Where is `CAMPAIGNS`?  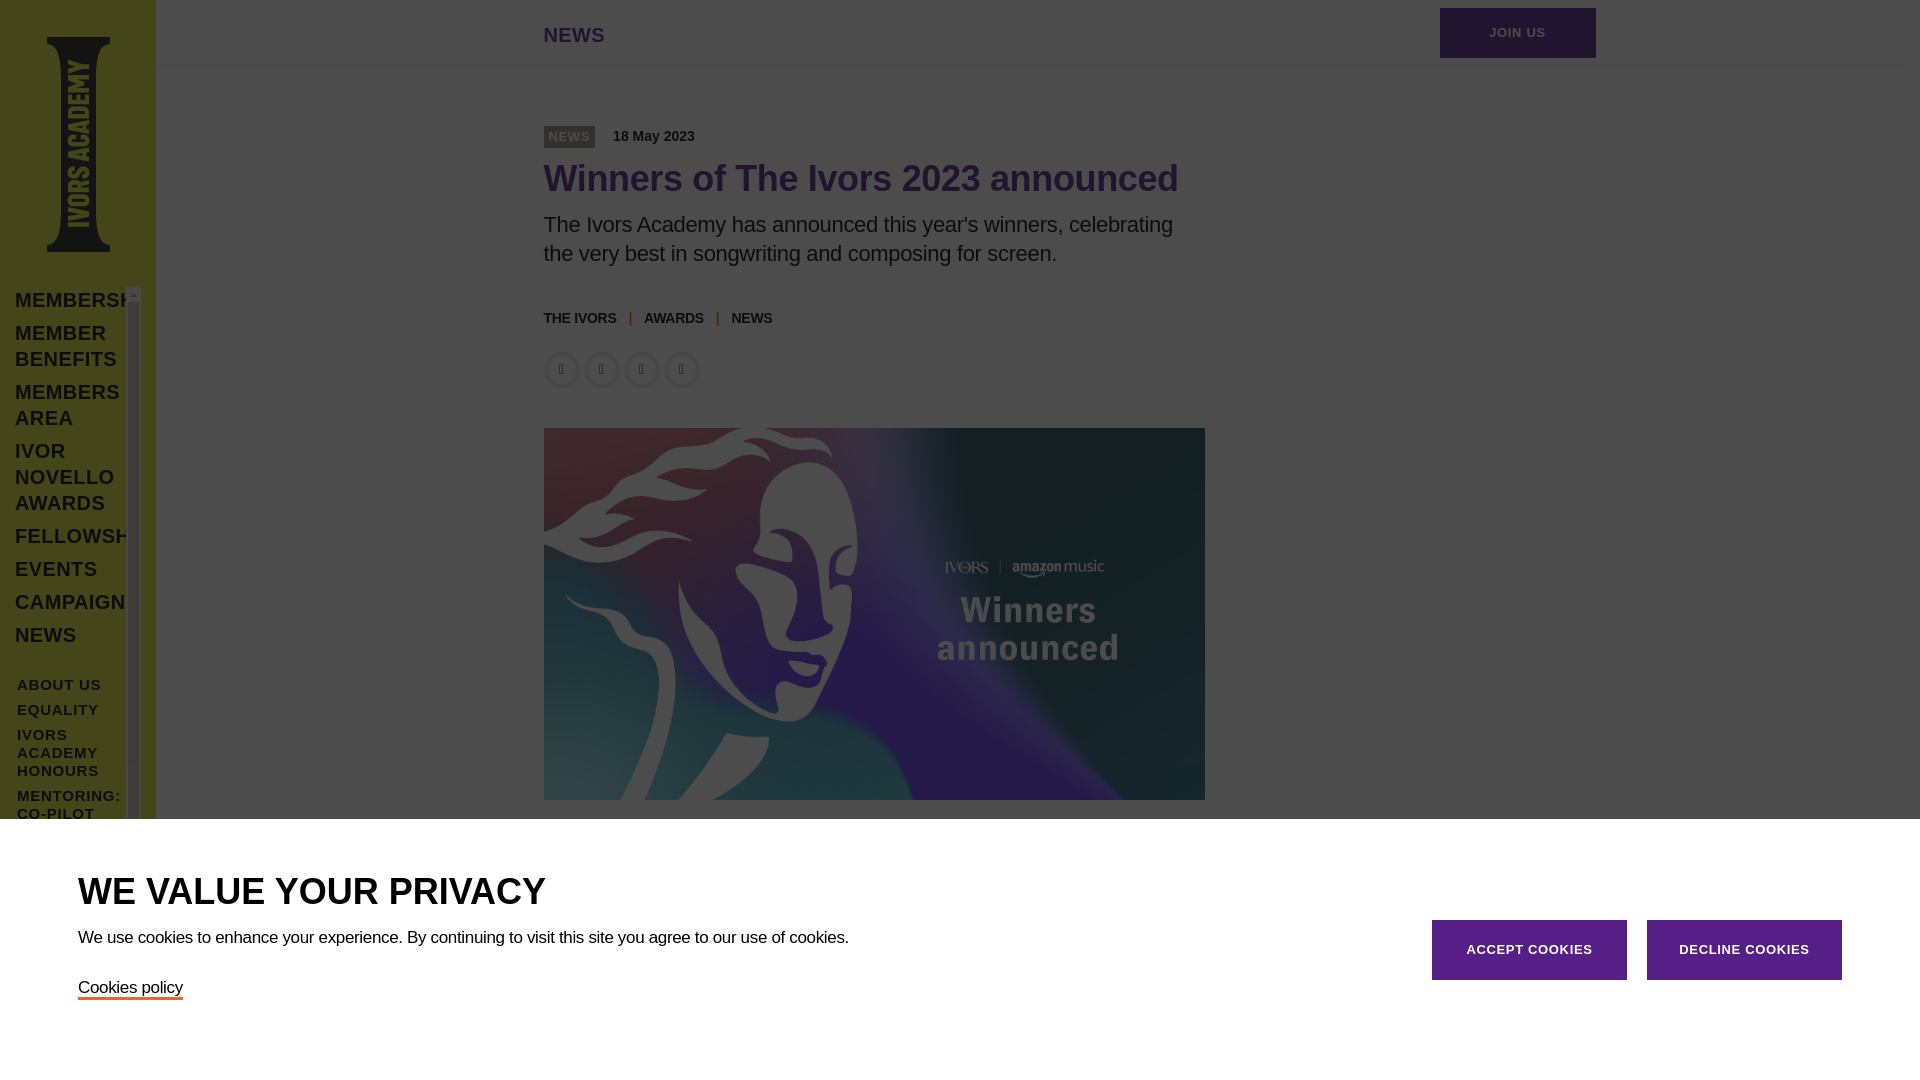
CAMPAIGNS is located at coordinates (70, 601).